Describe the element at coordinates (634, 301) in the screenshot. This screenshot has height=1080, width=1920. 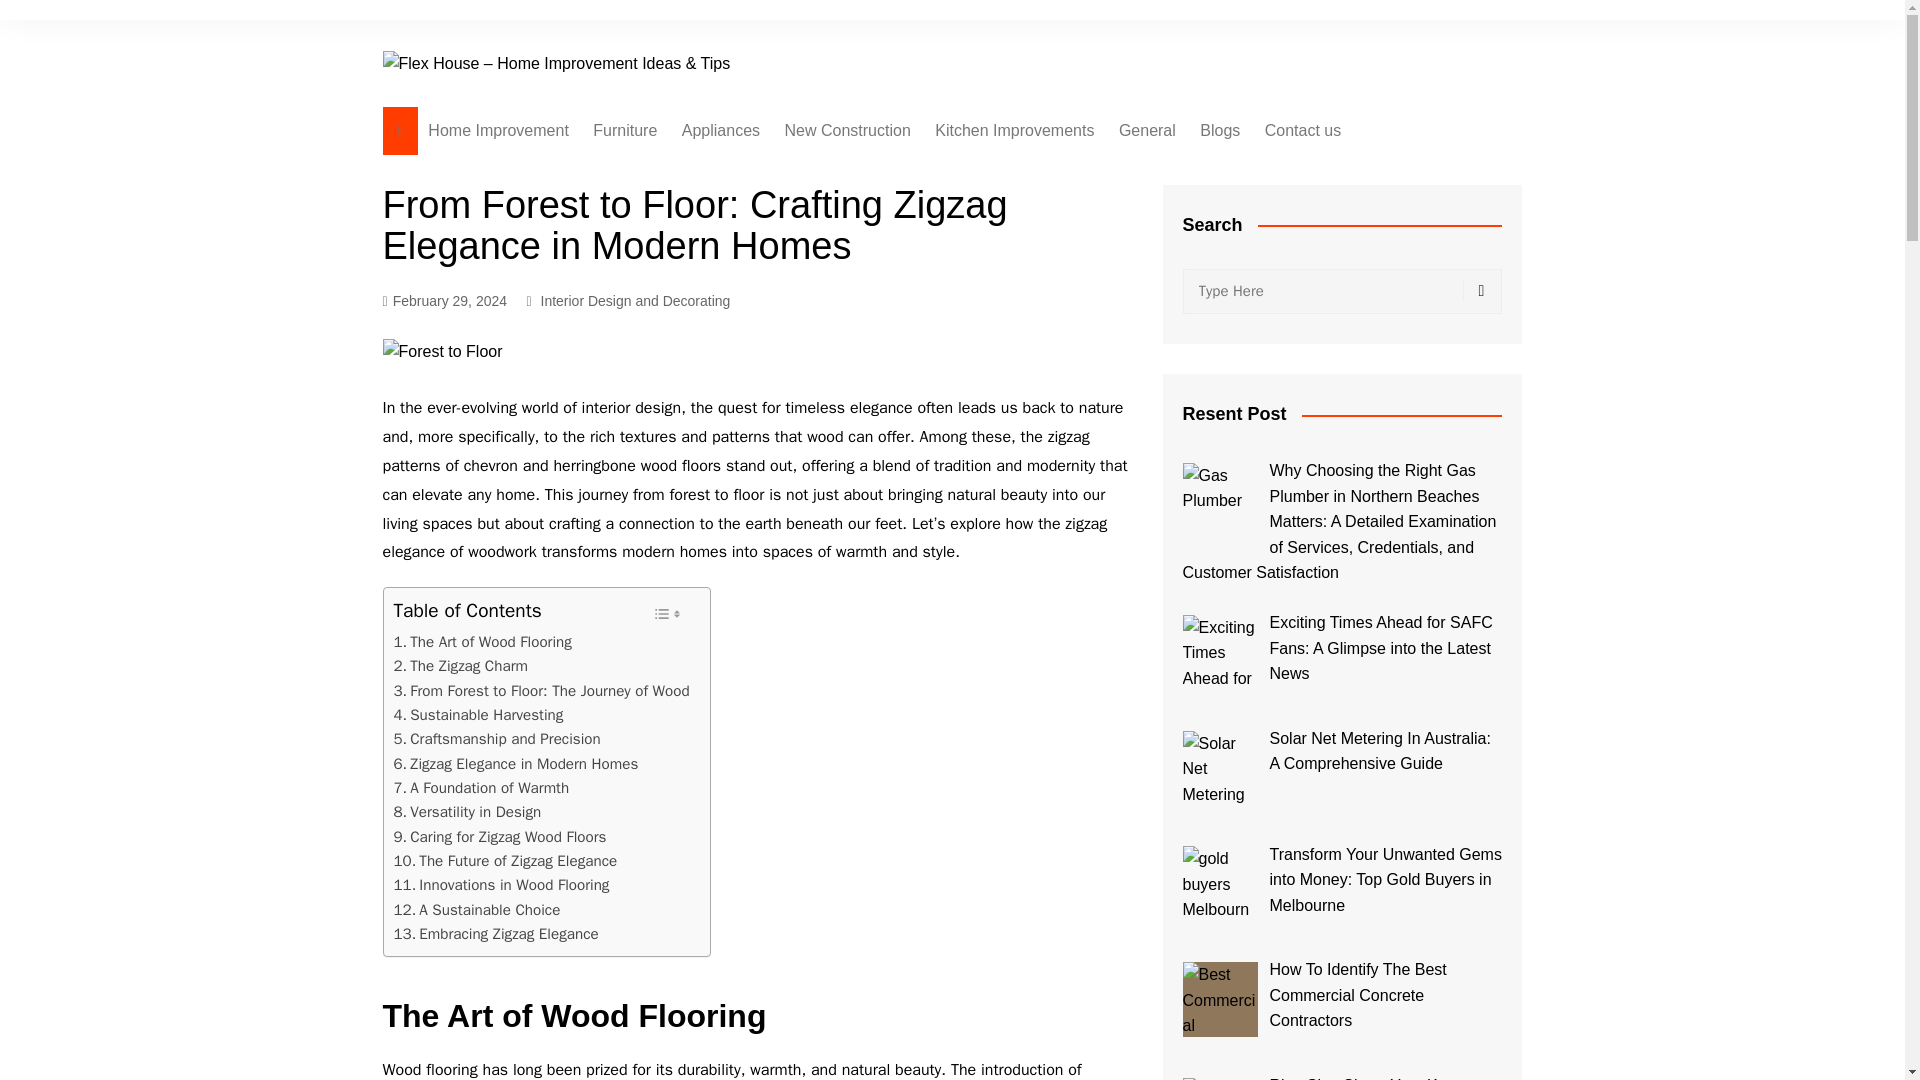
I see `Interior Design and Decorating` at that location.